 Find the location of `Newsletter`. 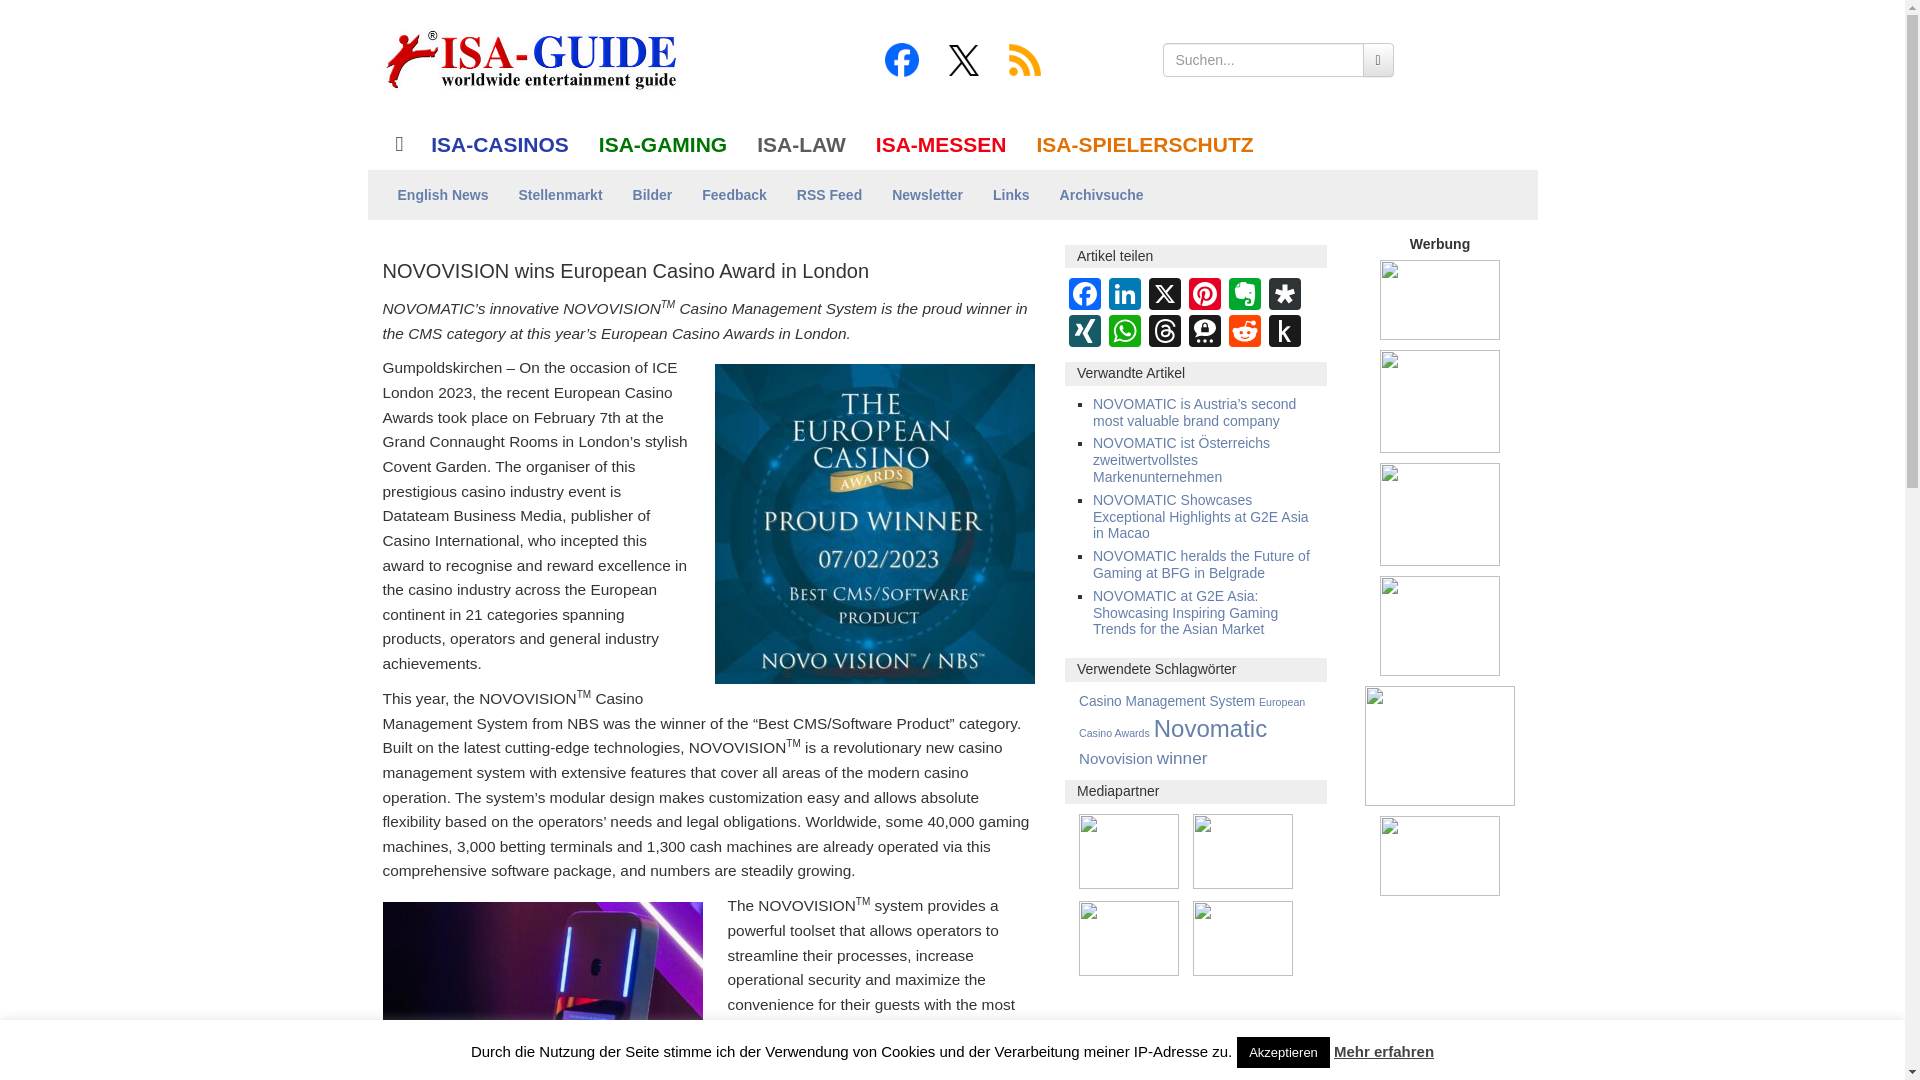

Newsletter is located at coordinates (927, 194).